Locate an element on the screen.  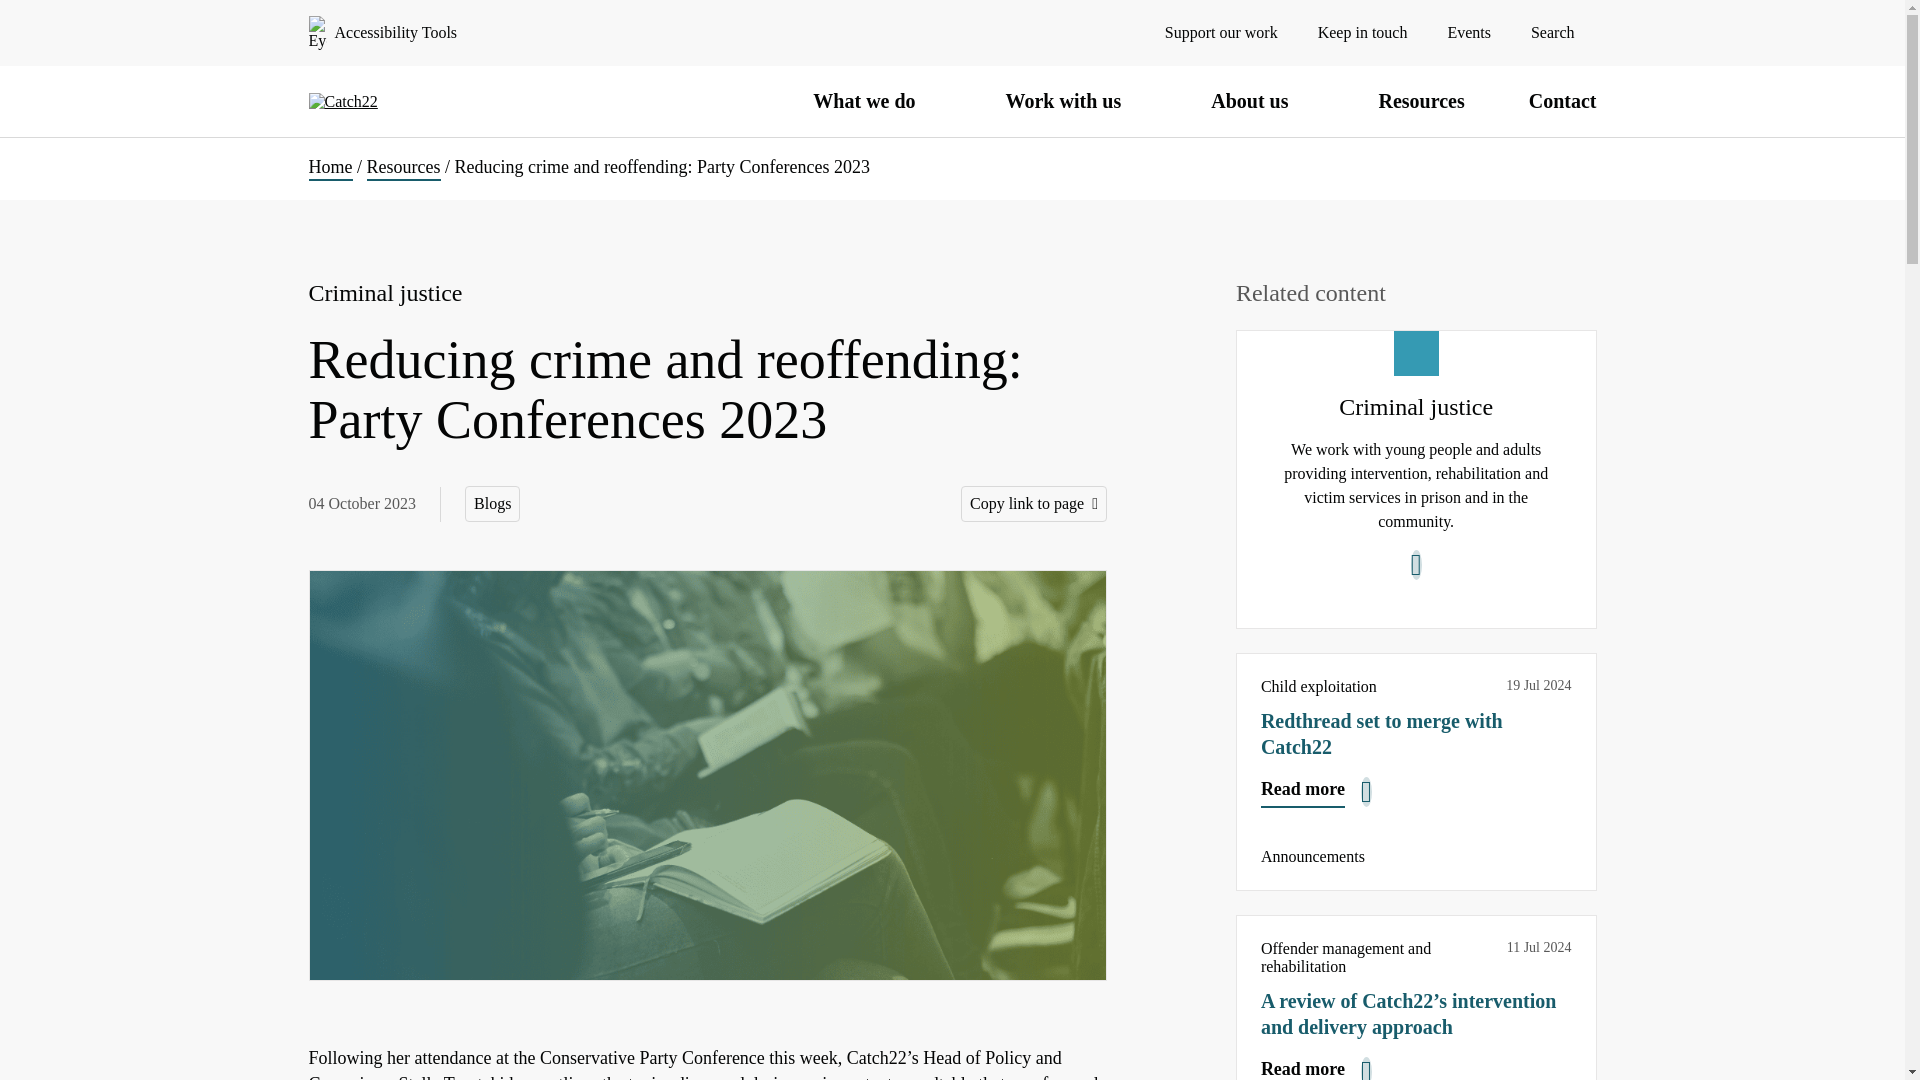
Support our work is located at coordinates (1222, 32).